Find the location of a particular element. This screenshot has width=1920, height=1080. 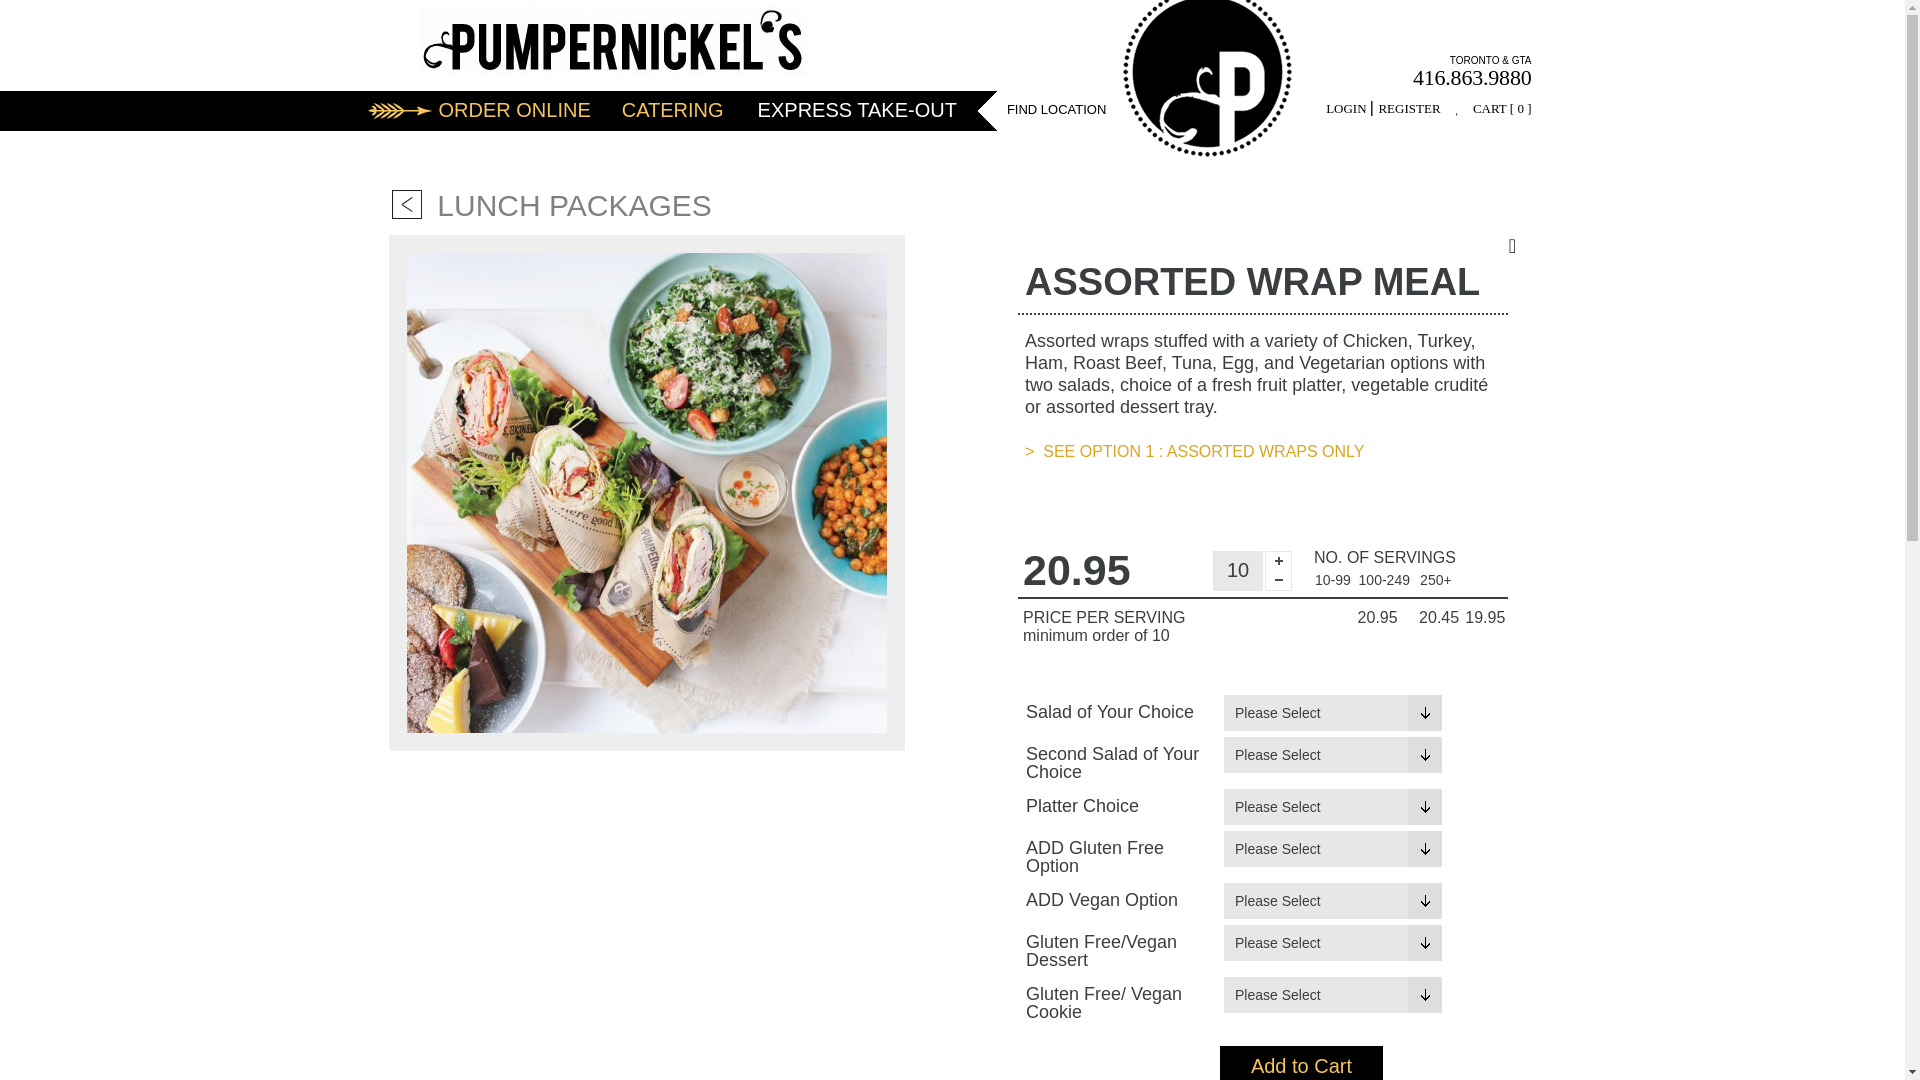

10 is located at coordinates (1238, 569).